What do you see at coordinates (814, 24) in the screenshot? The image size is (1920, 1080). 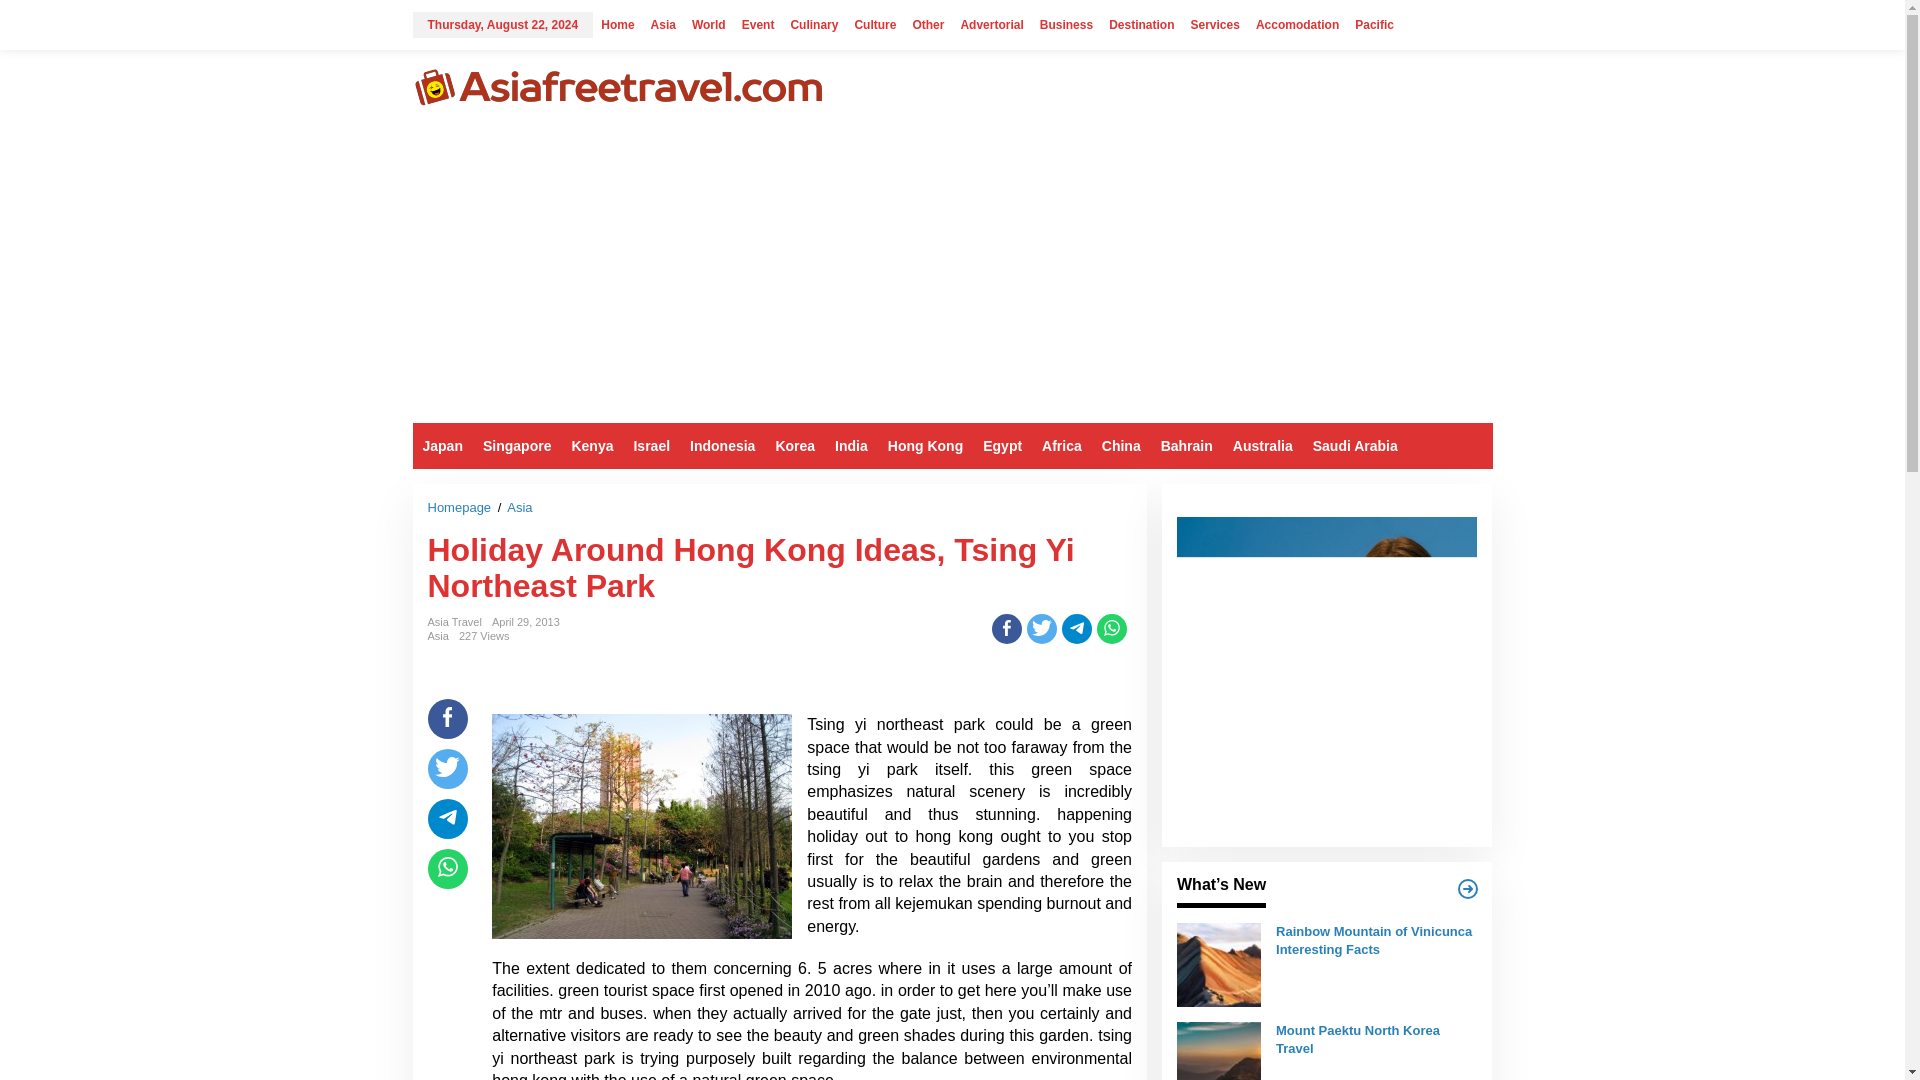 I see `Culinary` at bounding box center [814, 24].